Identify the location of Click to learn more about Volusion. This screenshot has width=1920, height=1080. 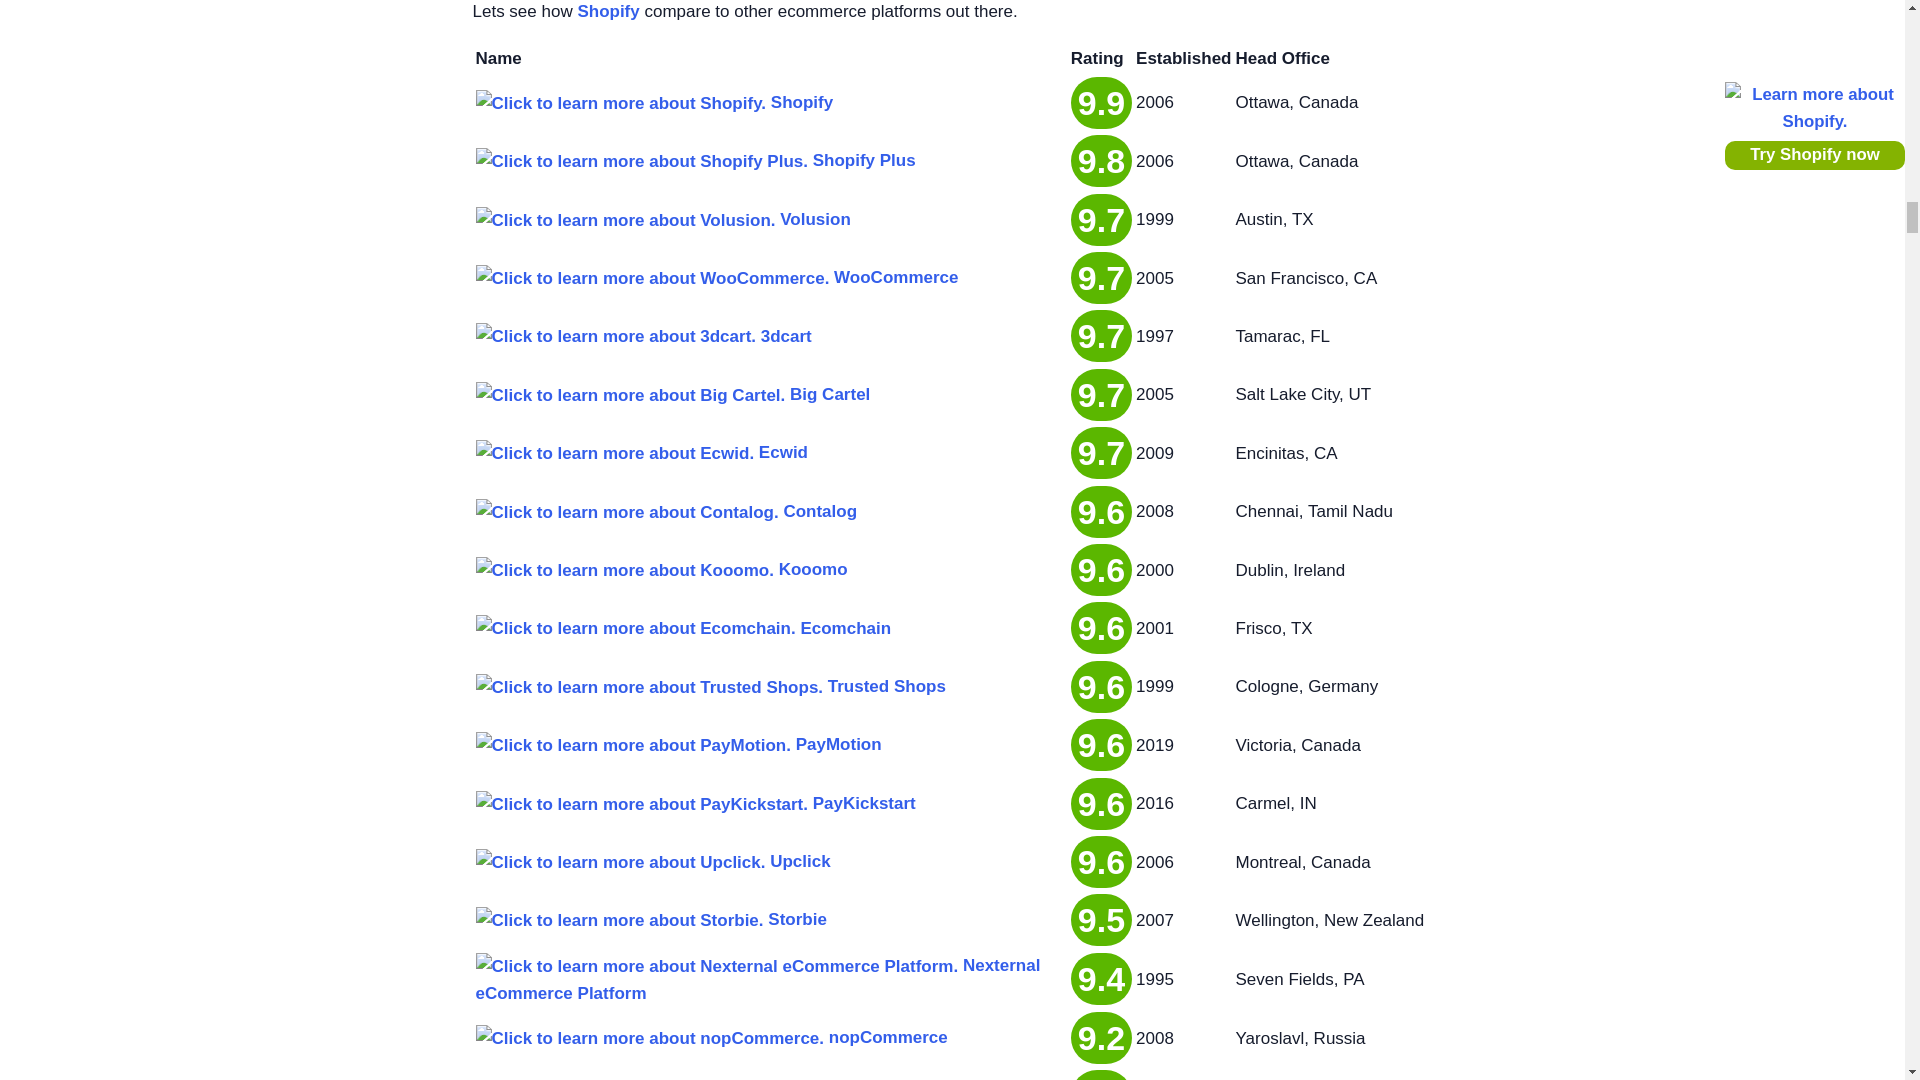
(626, 220).